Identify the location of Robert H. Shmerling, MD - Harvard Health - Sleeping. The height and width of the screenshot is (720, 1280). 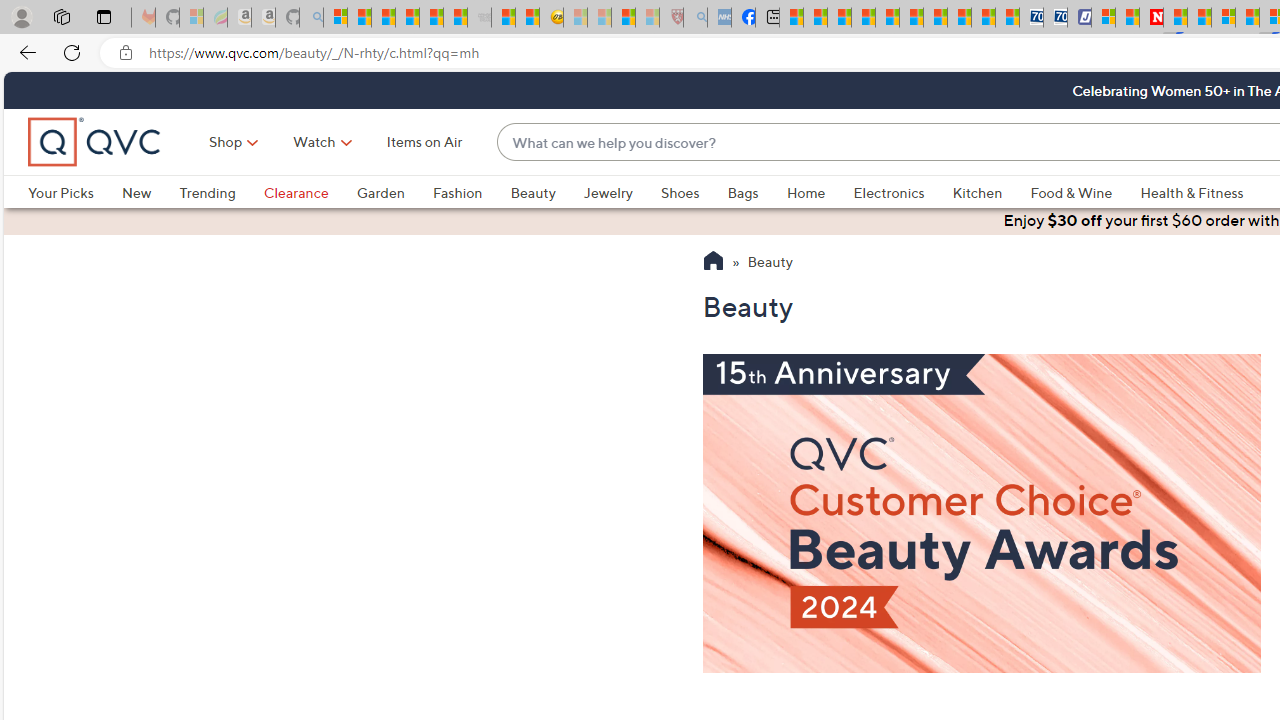
(672, 18).